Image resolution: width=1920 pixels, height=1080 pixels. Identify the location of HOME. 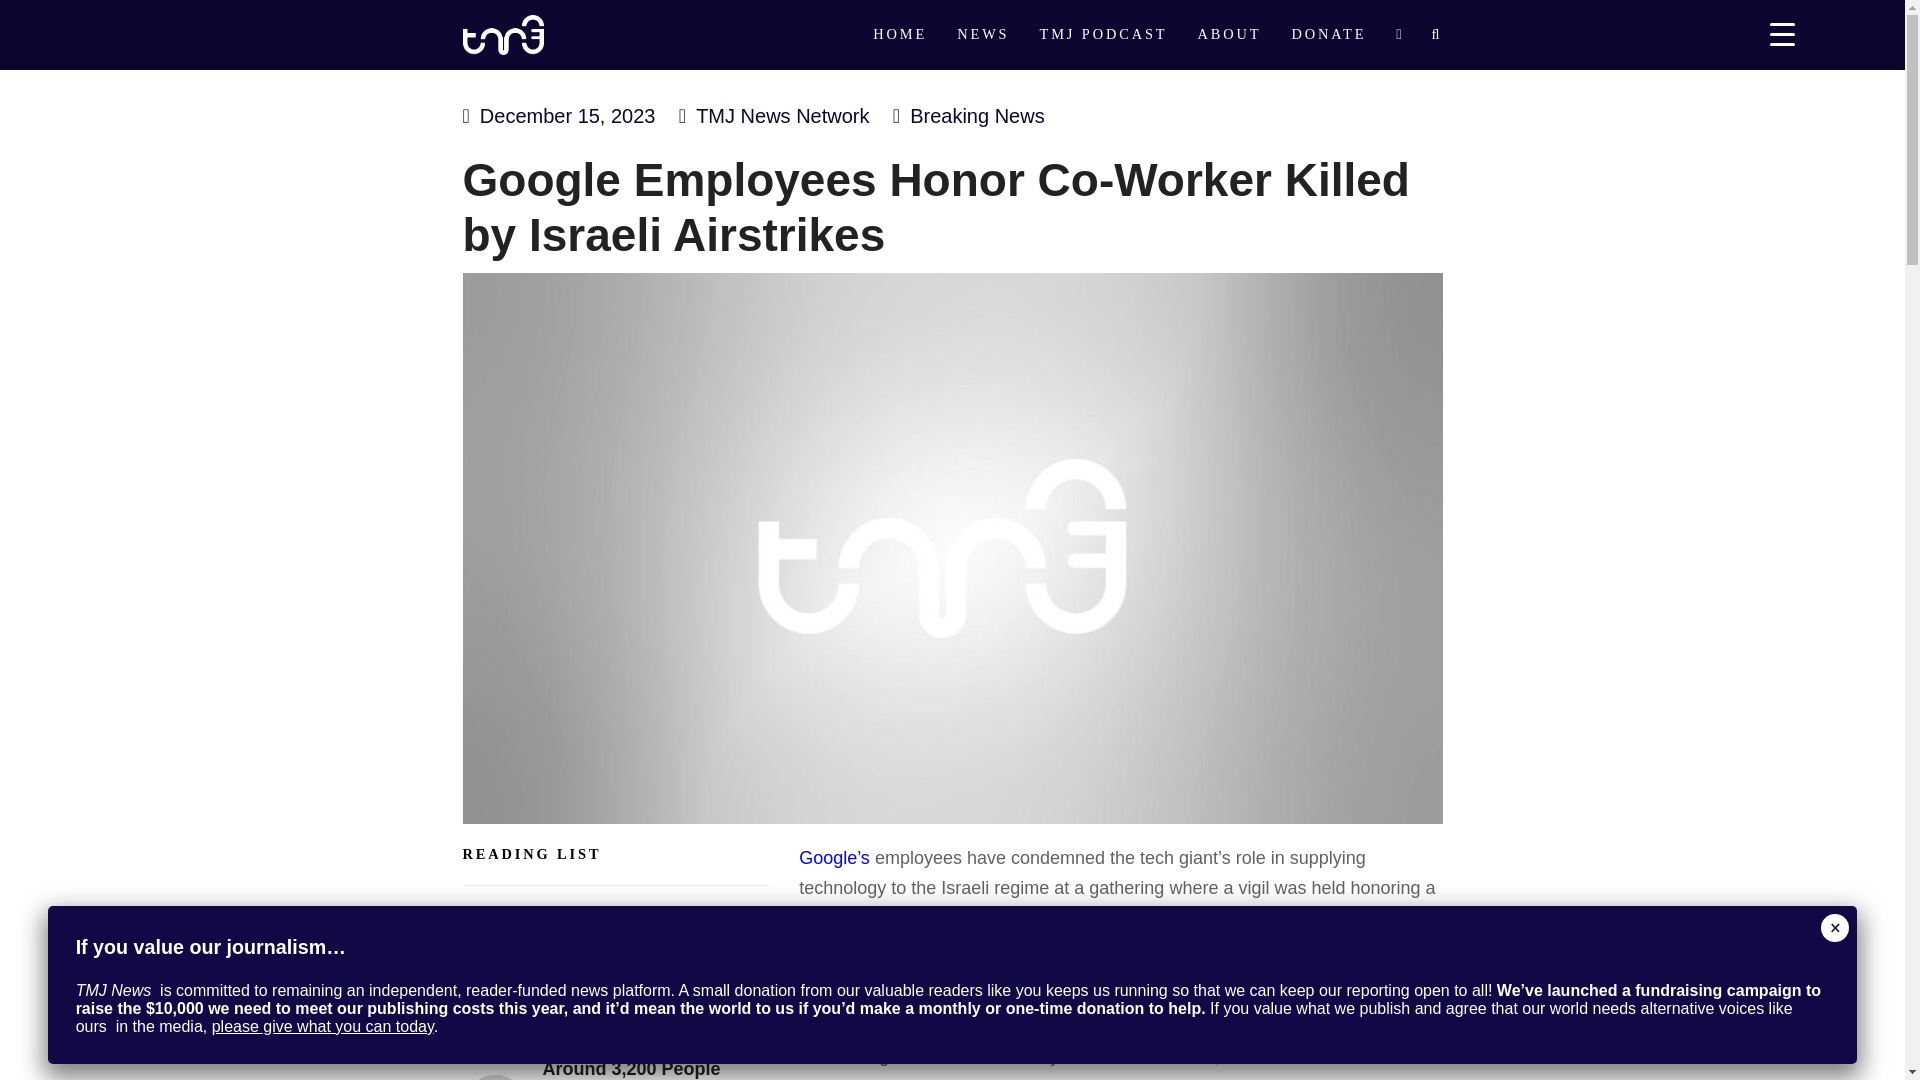
(900, 35).